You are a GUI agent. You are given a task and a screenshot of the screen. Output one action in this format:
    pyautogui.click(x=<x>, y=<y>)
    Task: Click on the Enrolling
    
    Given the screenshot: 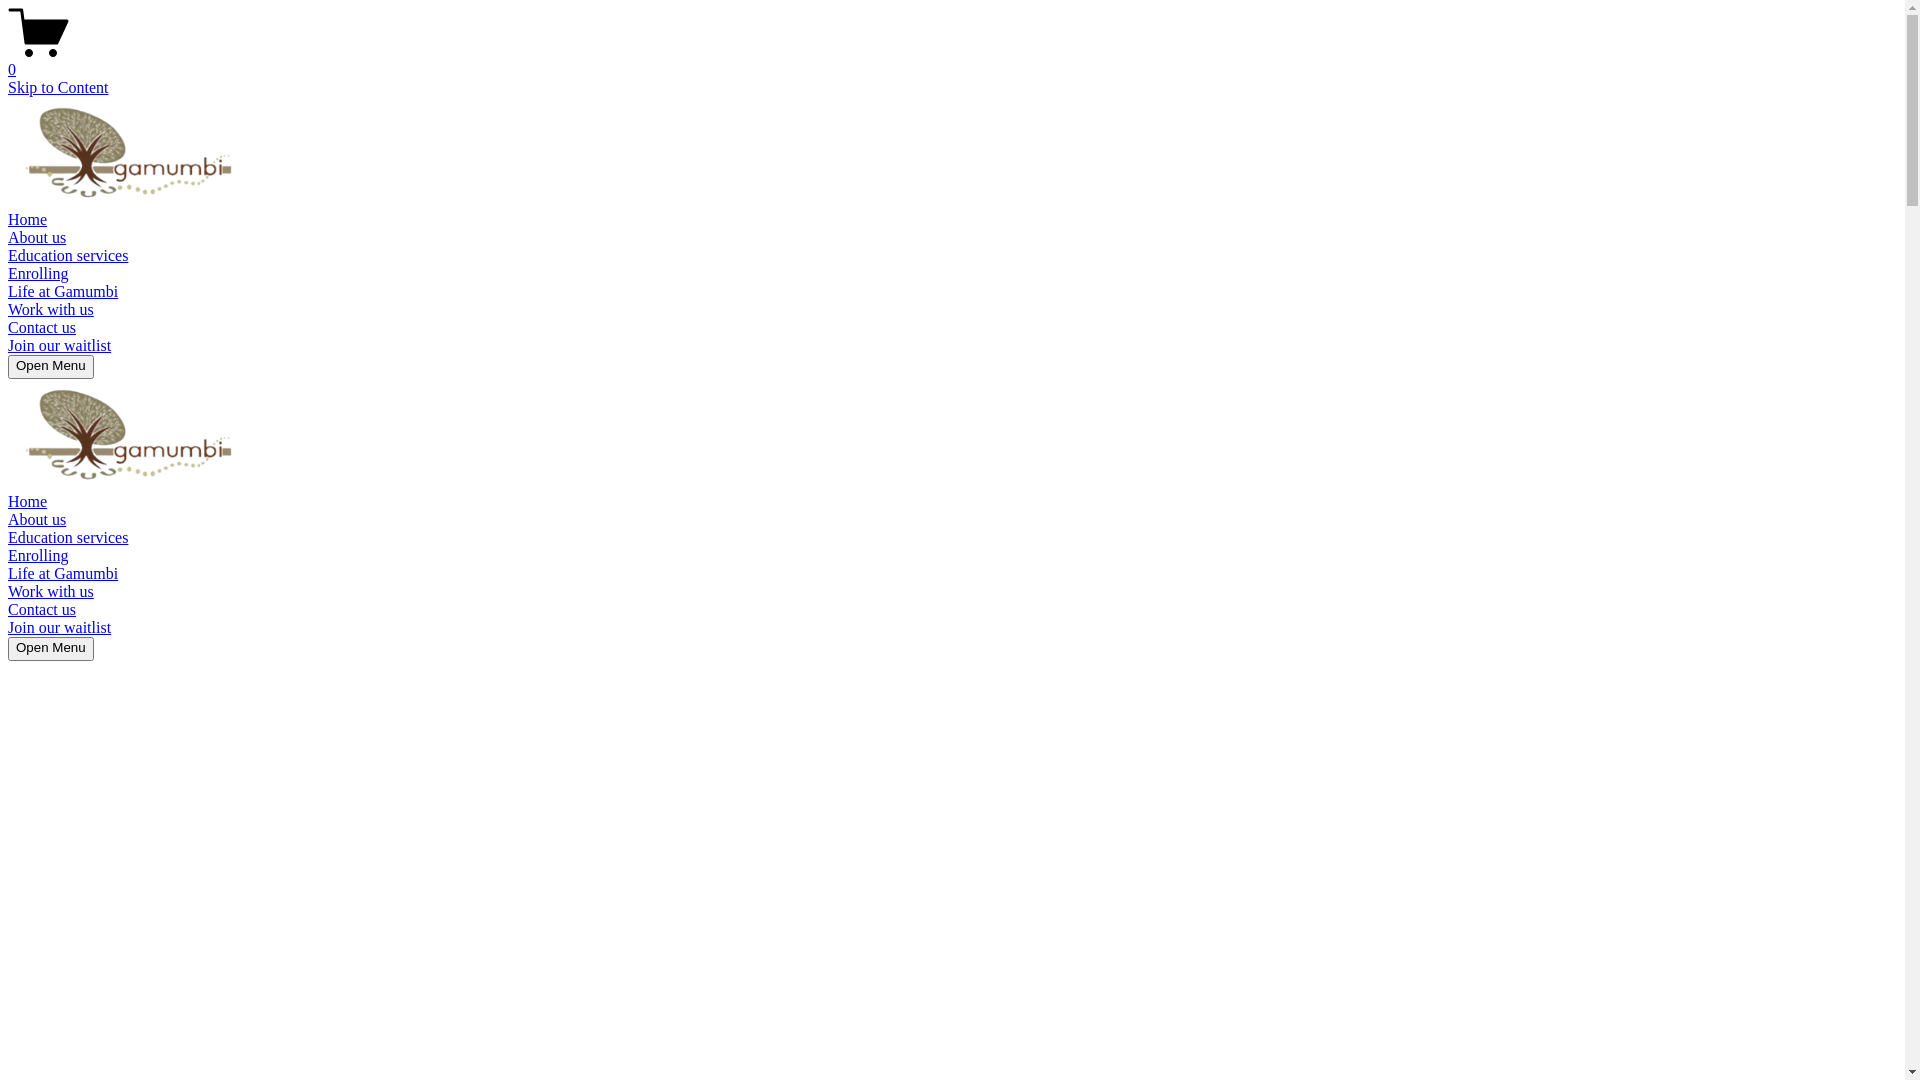 What is the action you would take?
    pyautogui.click(x=38, y=274)
    